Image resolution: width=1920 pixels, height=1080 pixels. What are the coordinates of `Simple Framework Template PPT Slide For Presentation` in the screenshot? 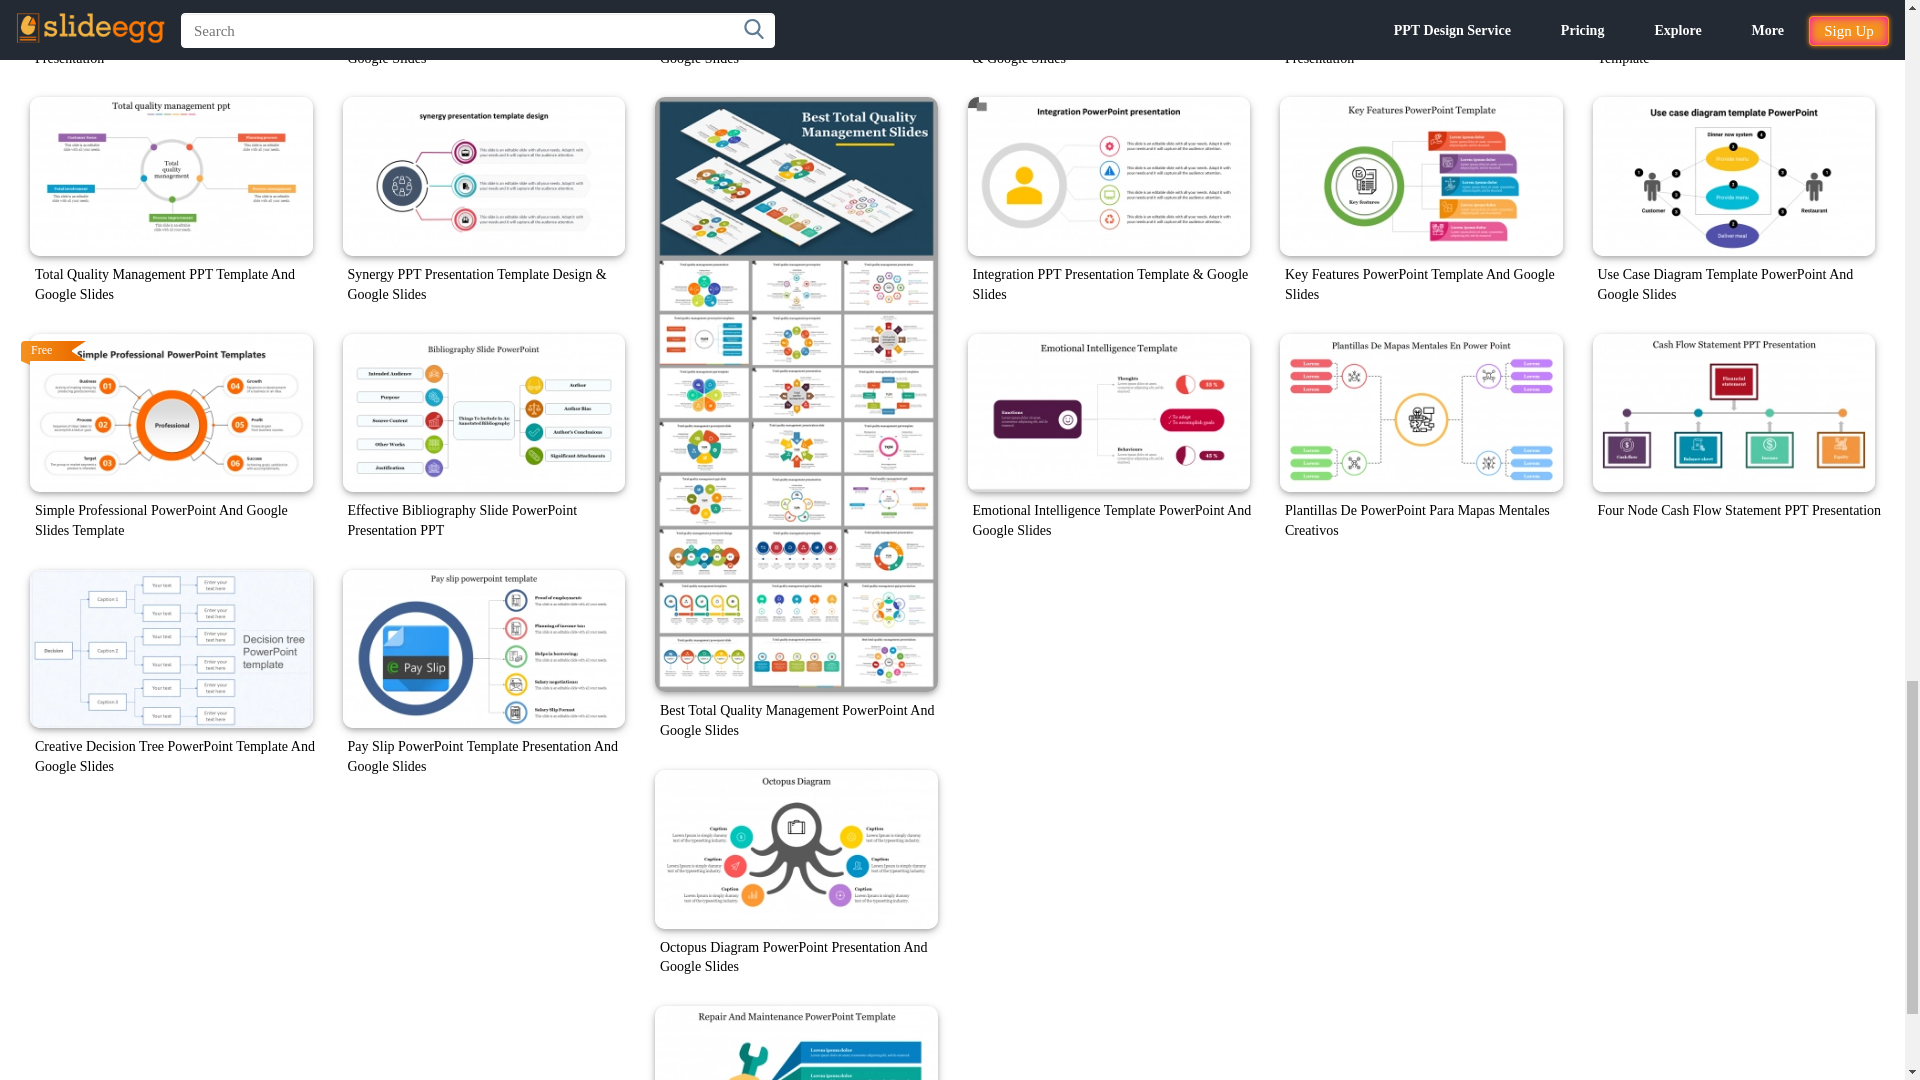 It's located at (171, 10).